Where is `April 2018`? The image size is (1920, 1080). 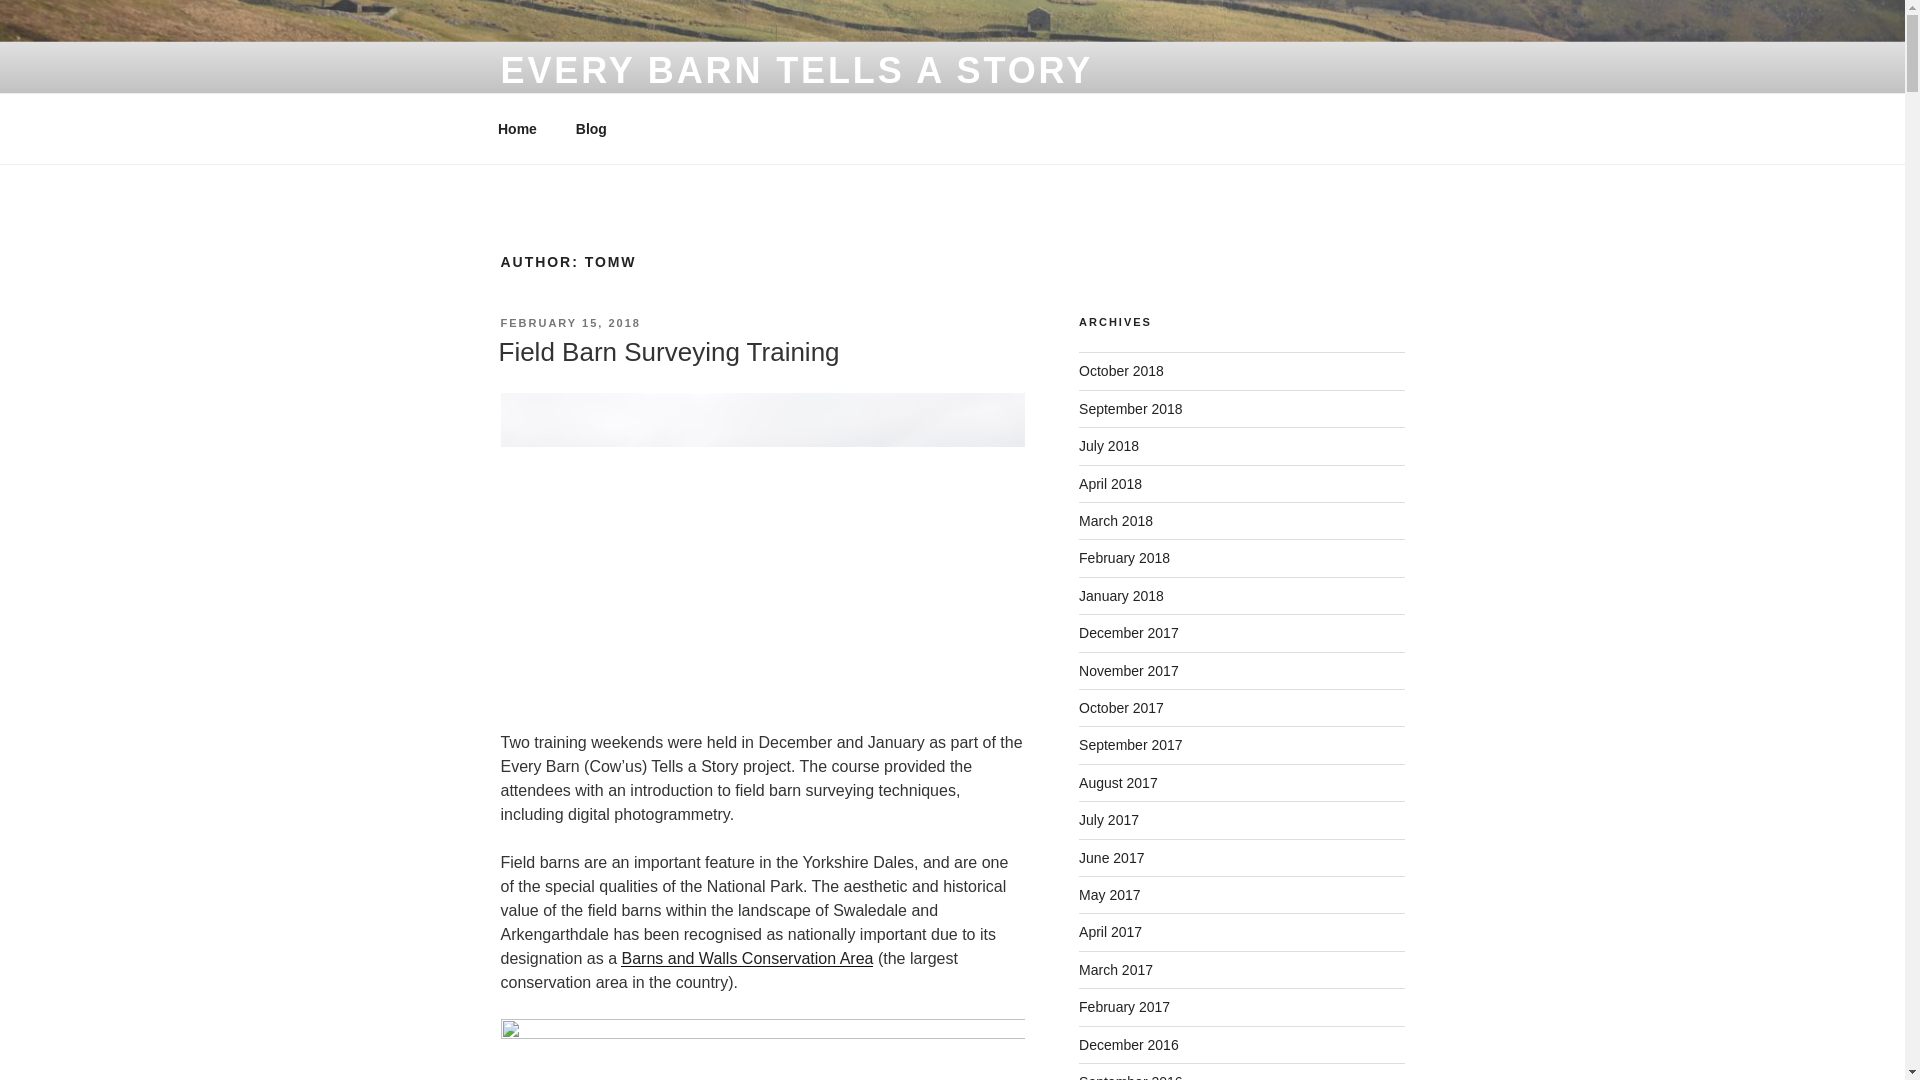
April 2018 is located at coordinates (1110, 484).